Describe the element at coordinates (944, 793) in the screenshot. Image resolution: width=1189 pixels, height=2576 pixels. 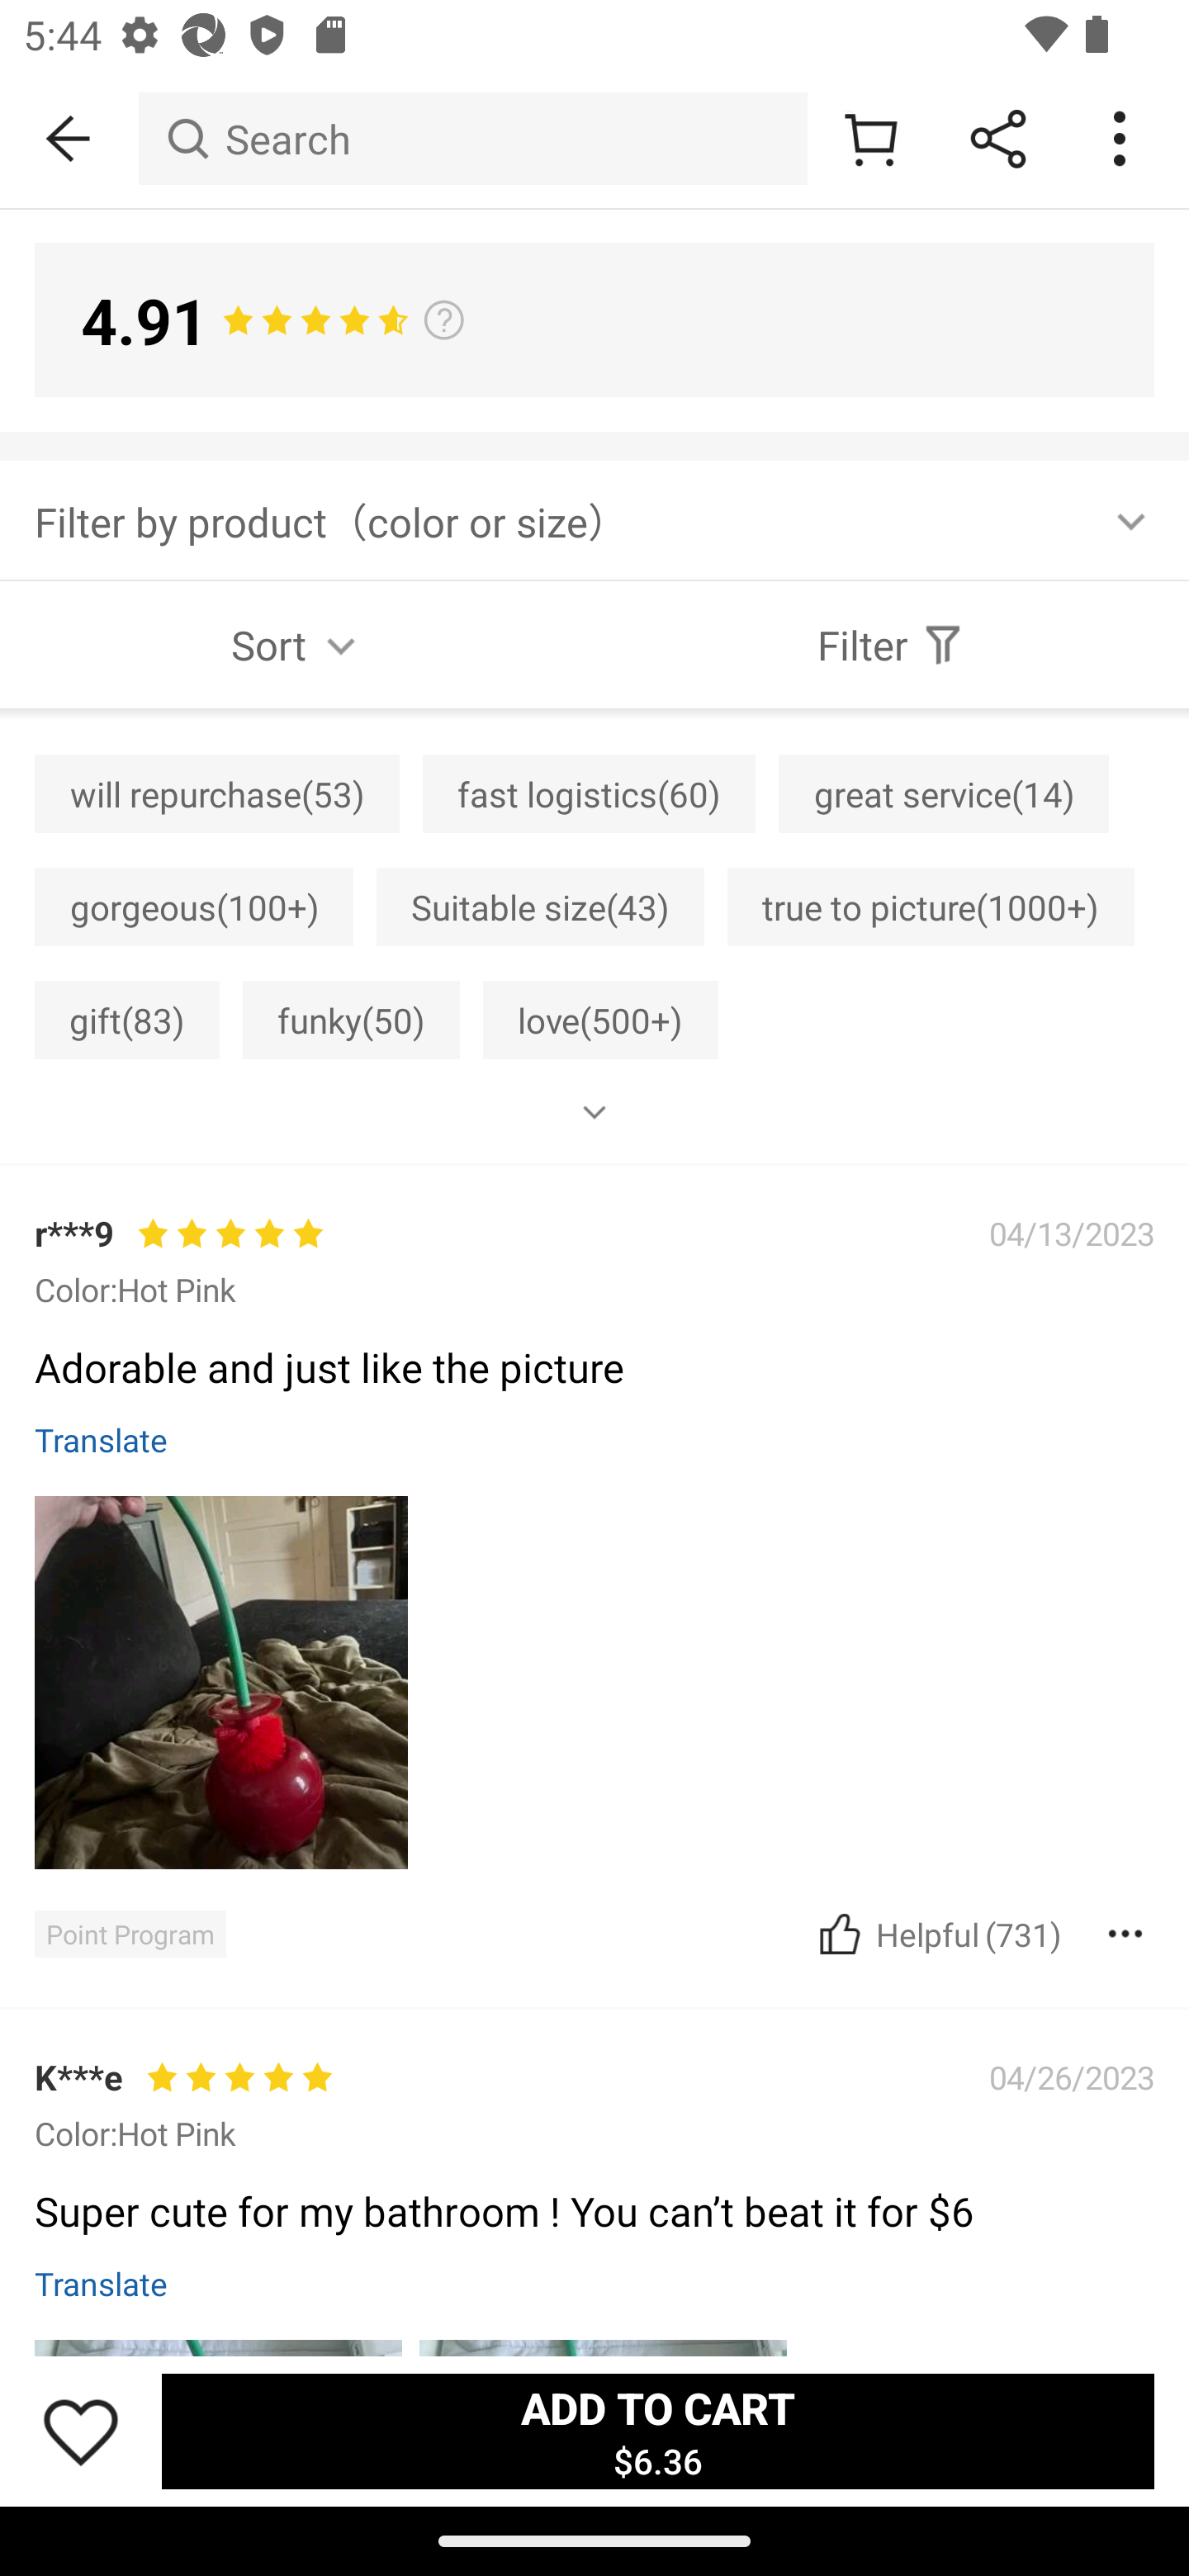
I see `great service(14)` at that location.